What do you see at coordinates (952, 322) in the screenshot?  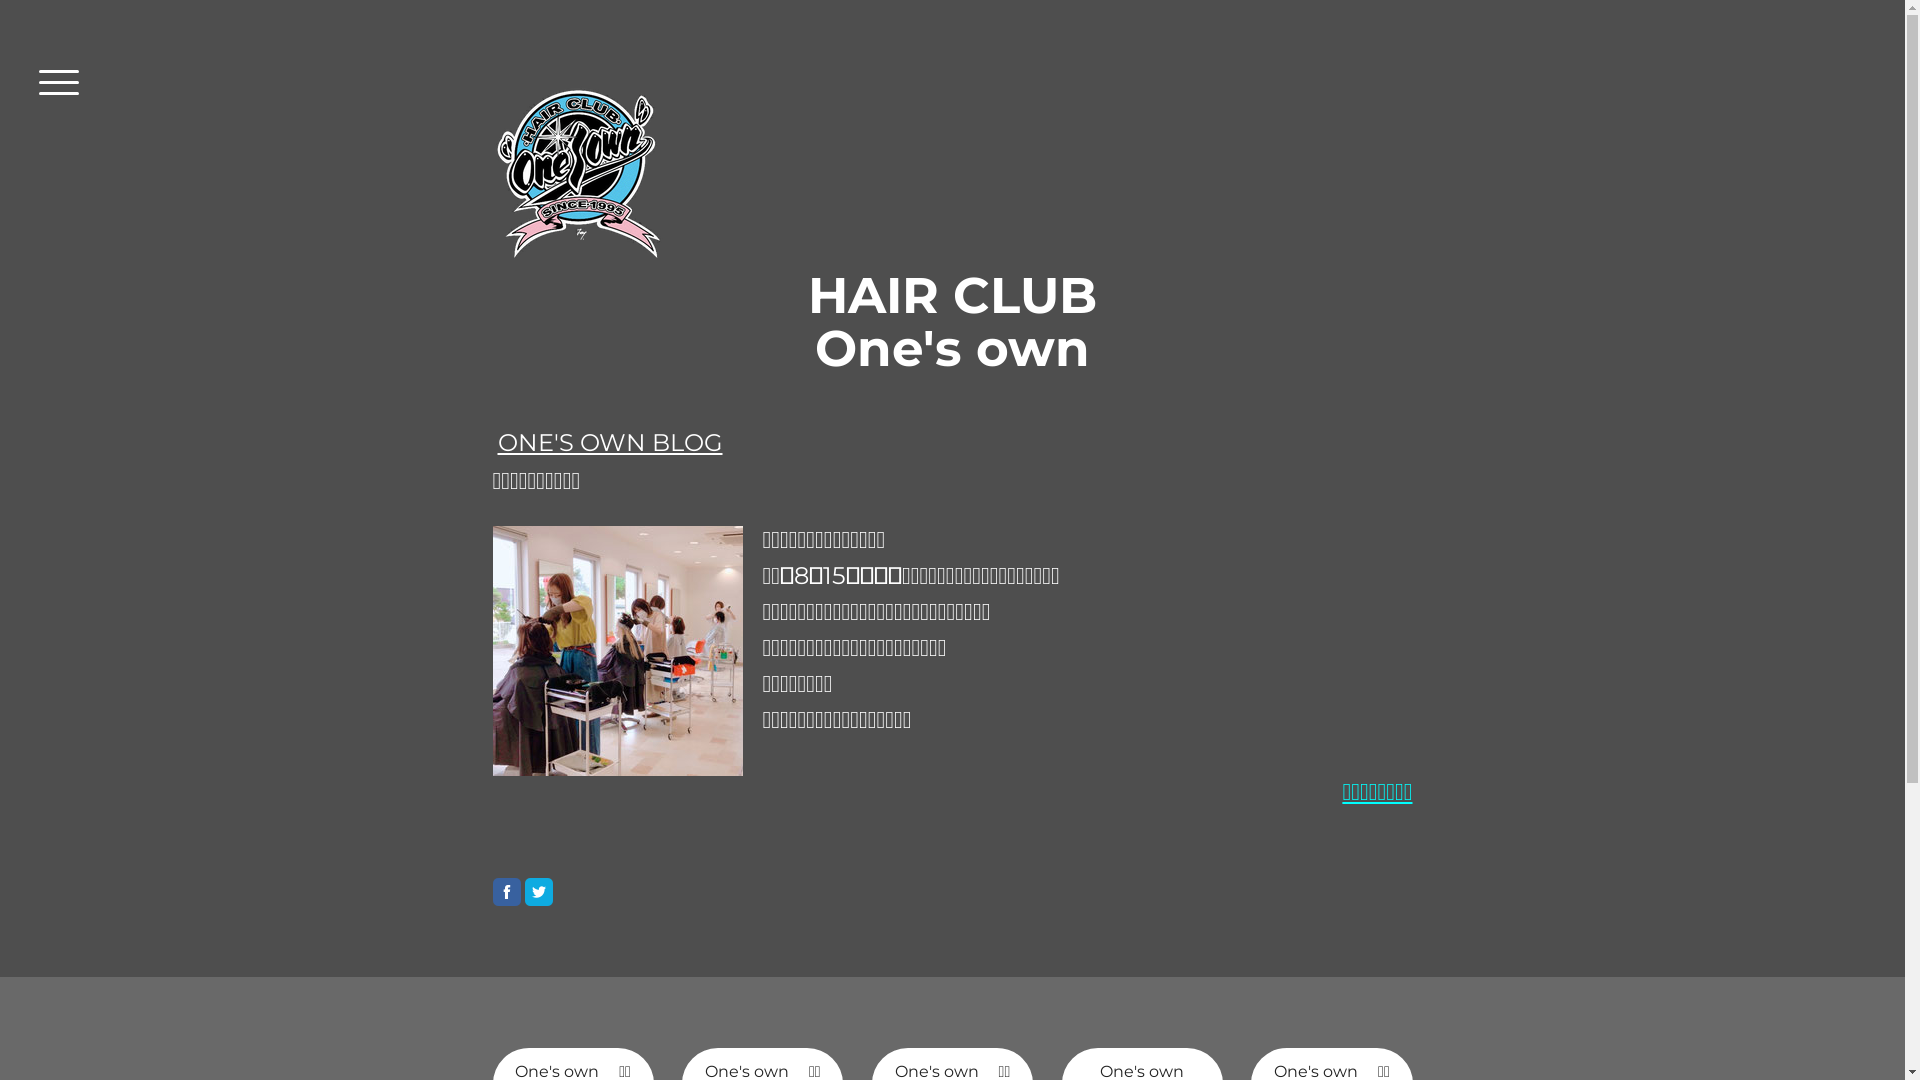 I see `HAIR CLUB
One's own` at bounding box center [952, 322].